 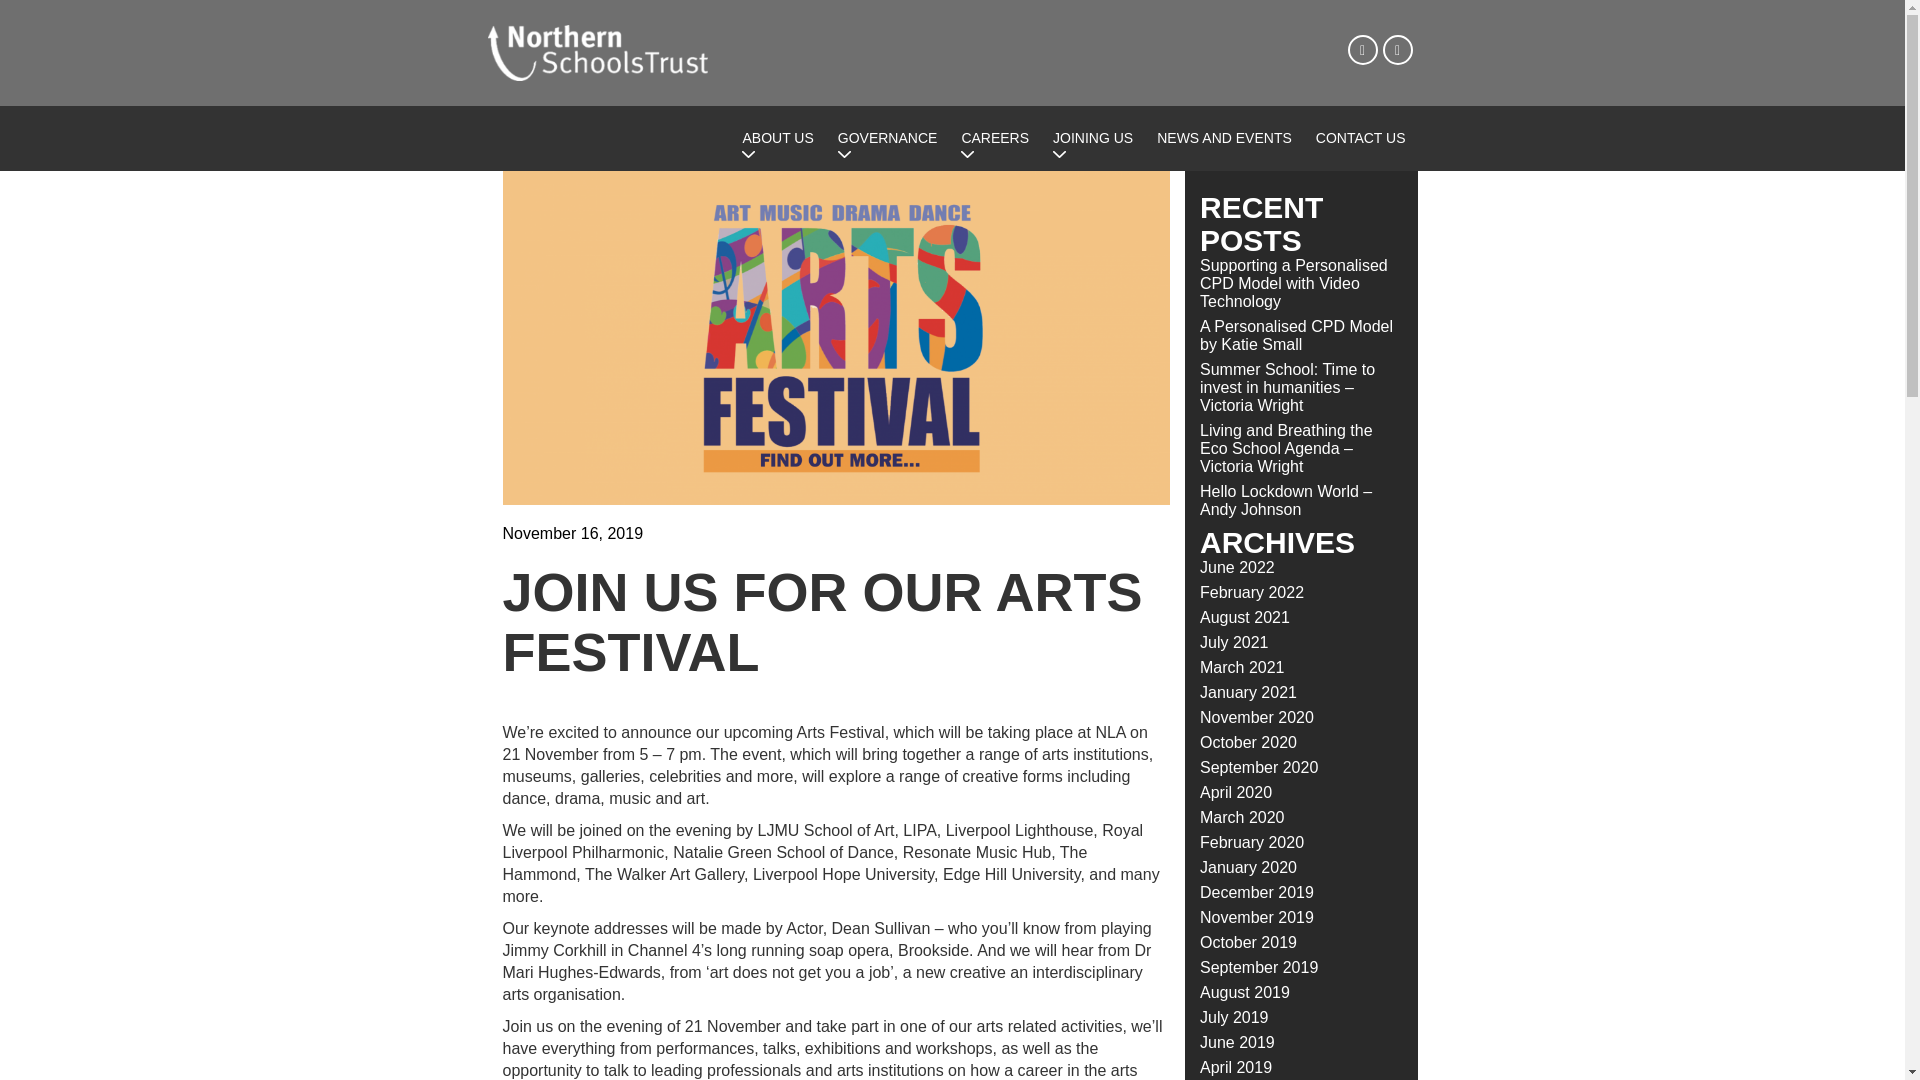 What do you see at coordinates (1296, 335) in the screenshot?
I see `A Personalised CPD Model by Katie Small` at bounding box center [1296, 335].